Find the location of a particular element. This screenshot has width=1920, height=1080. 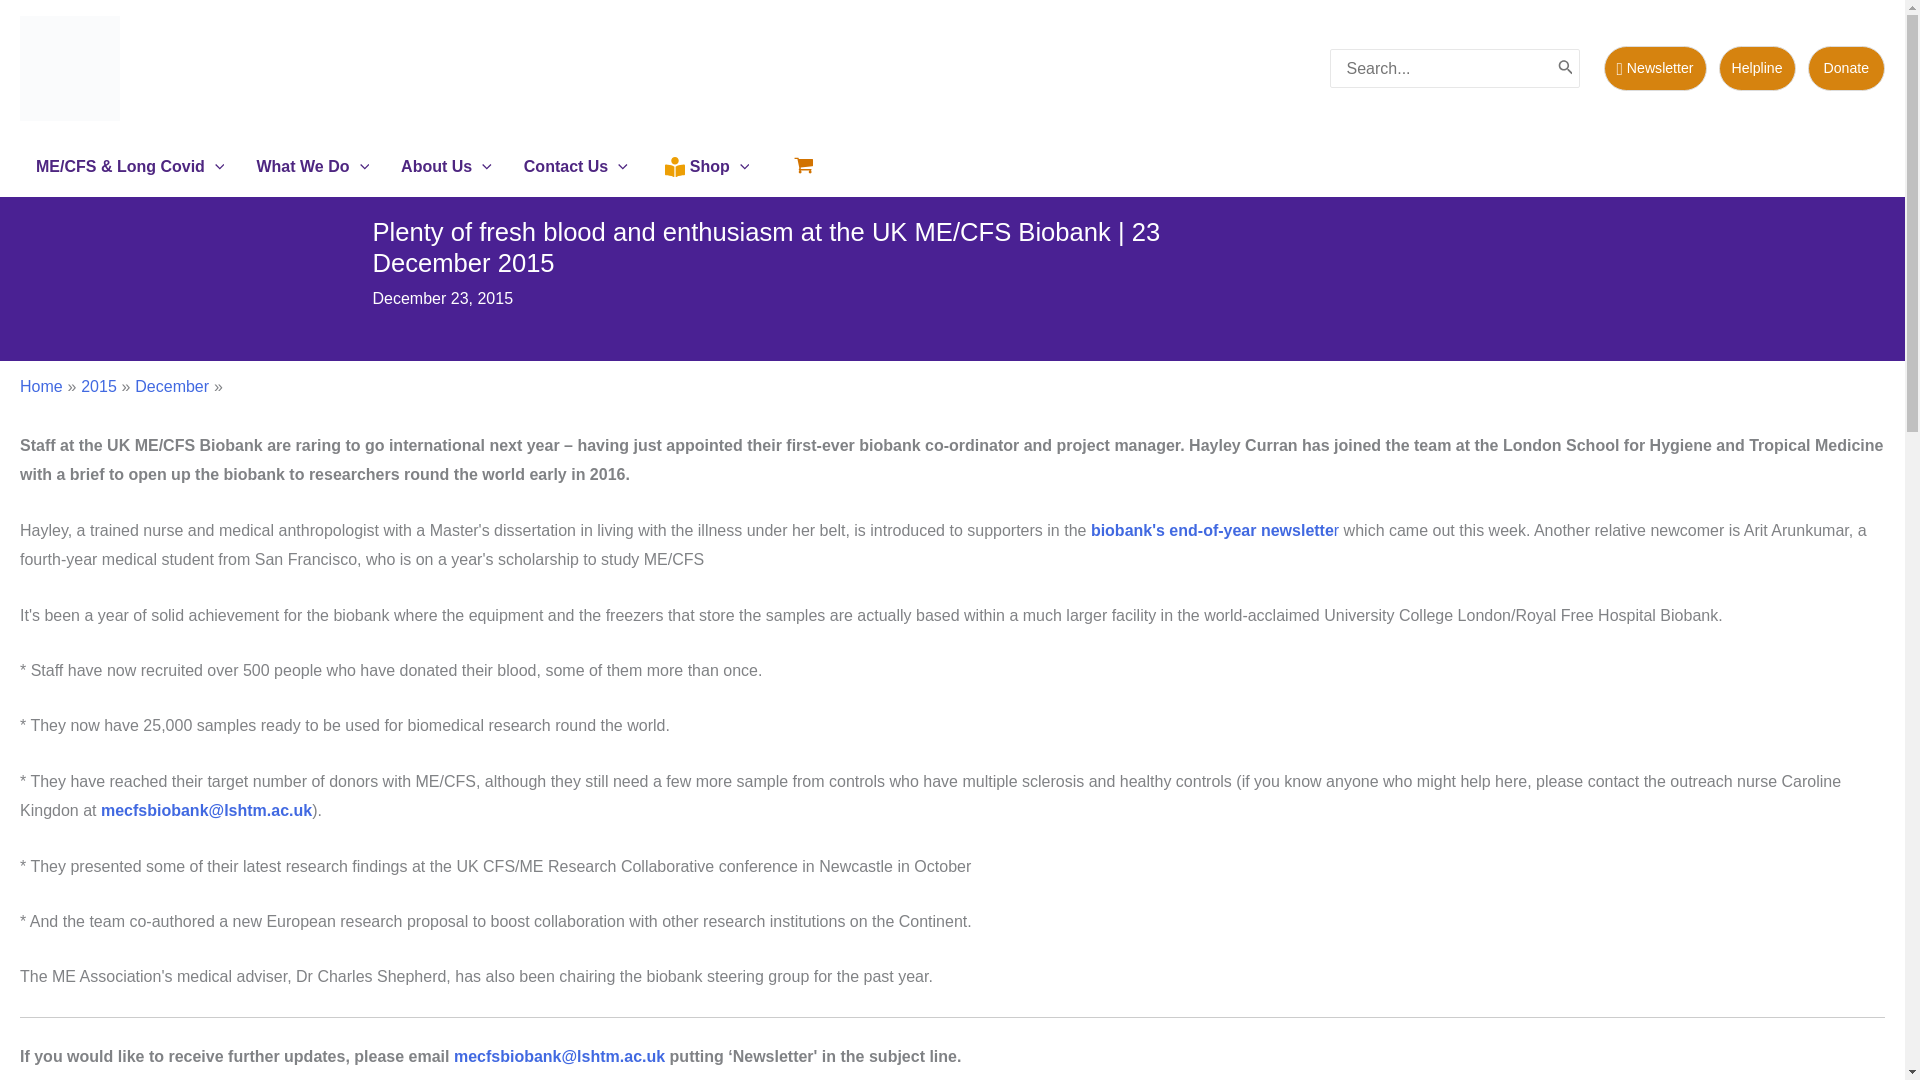

Newsletter is located at coordinates (1654, 68).